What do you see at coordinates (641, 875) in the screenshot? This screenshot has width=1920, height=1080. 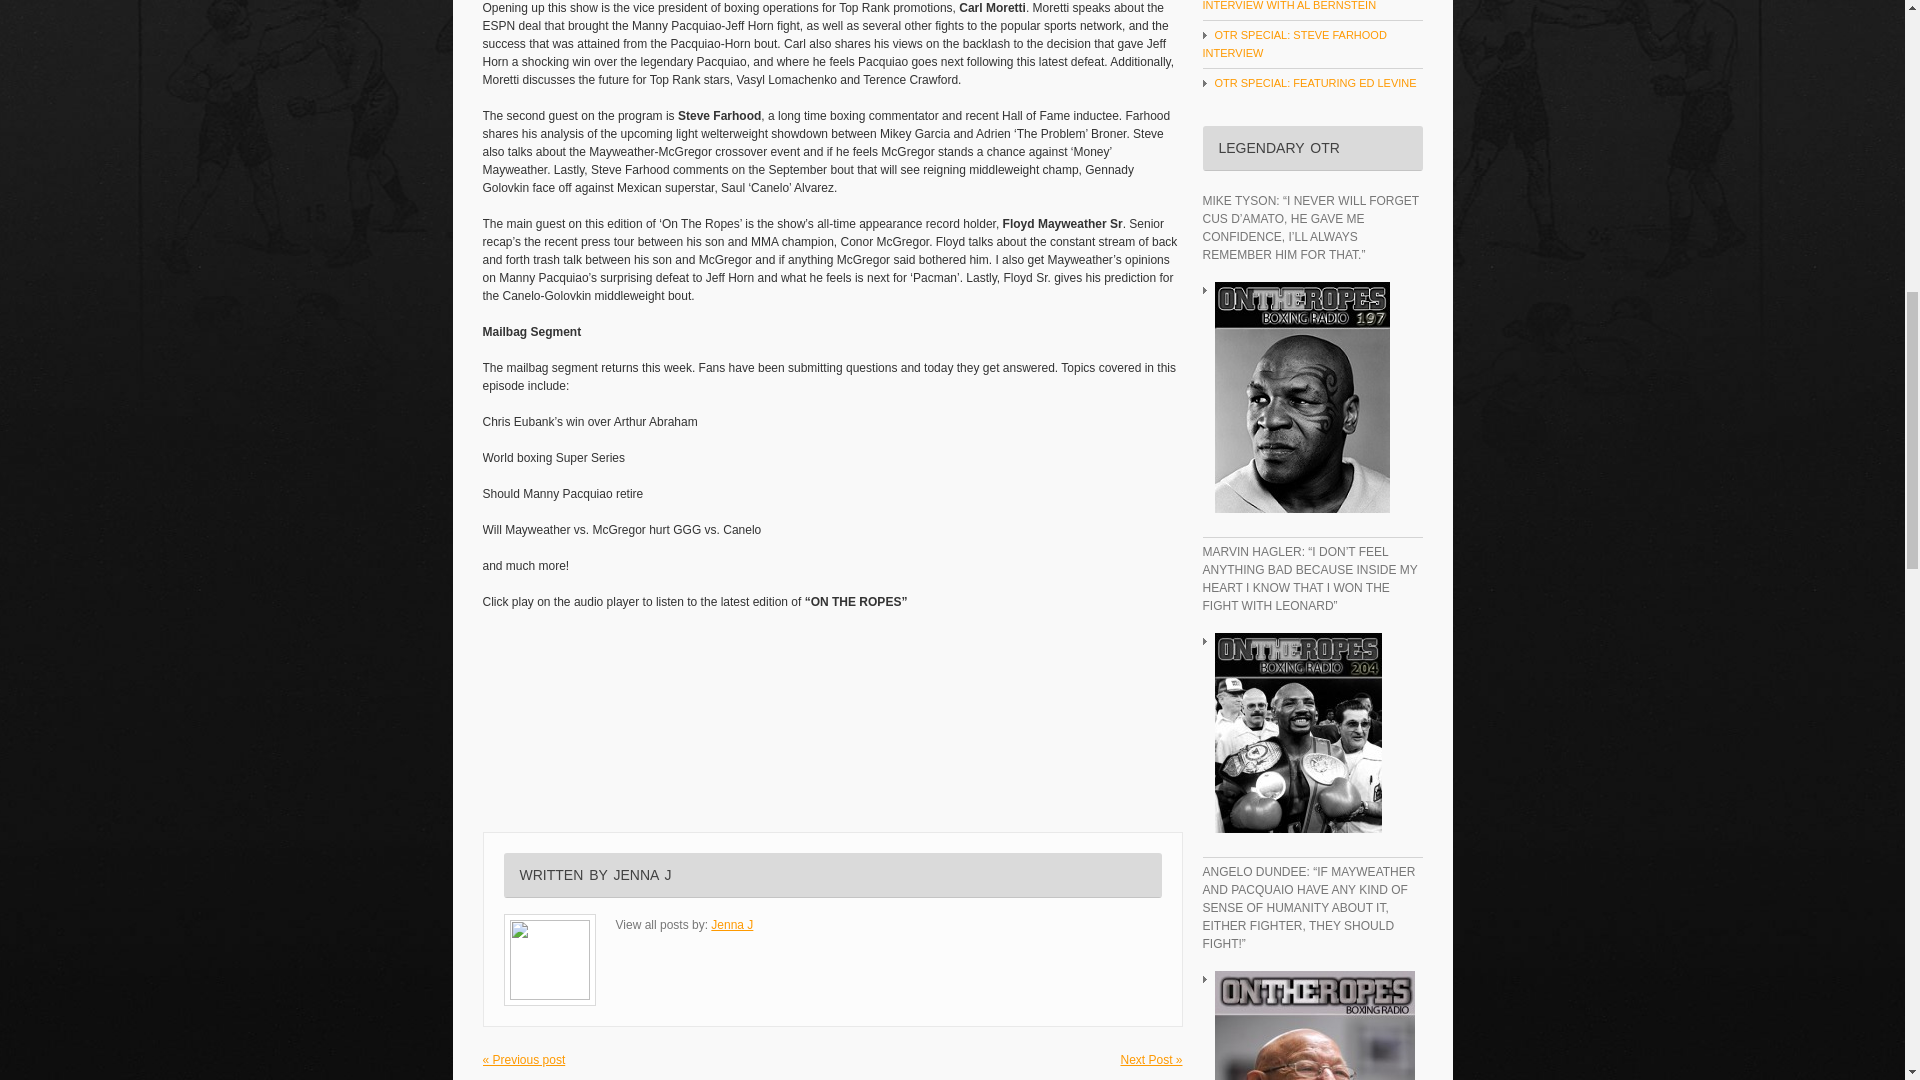 I see `Posts by Jenna J` at bounding box center [641, 875].